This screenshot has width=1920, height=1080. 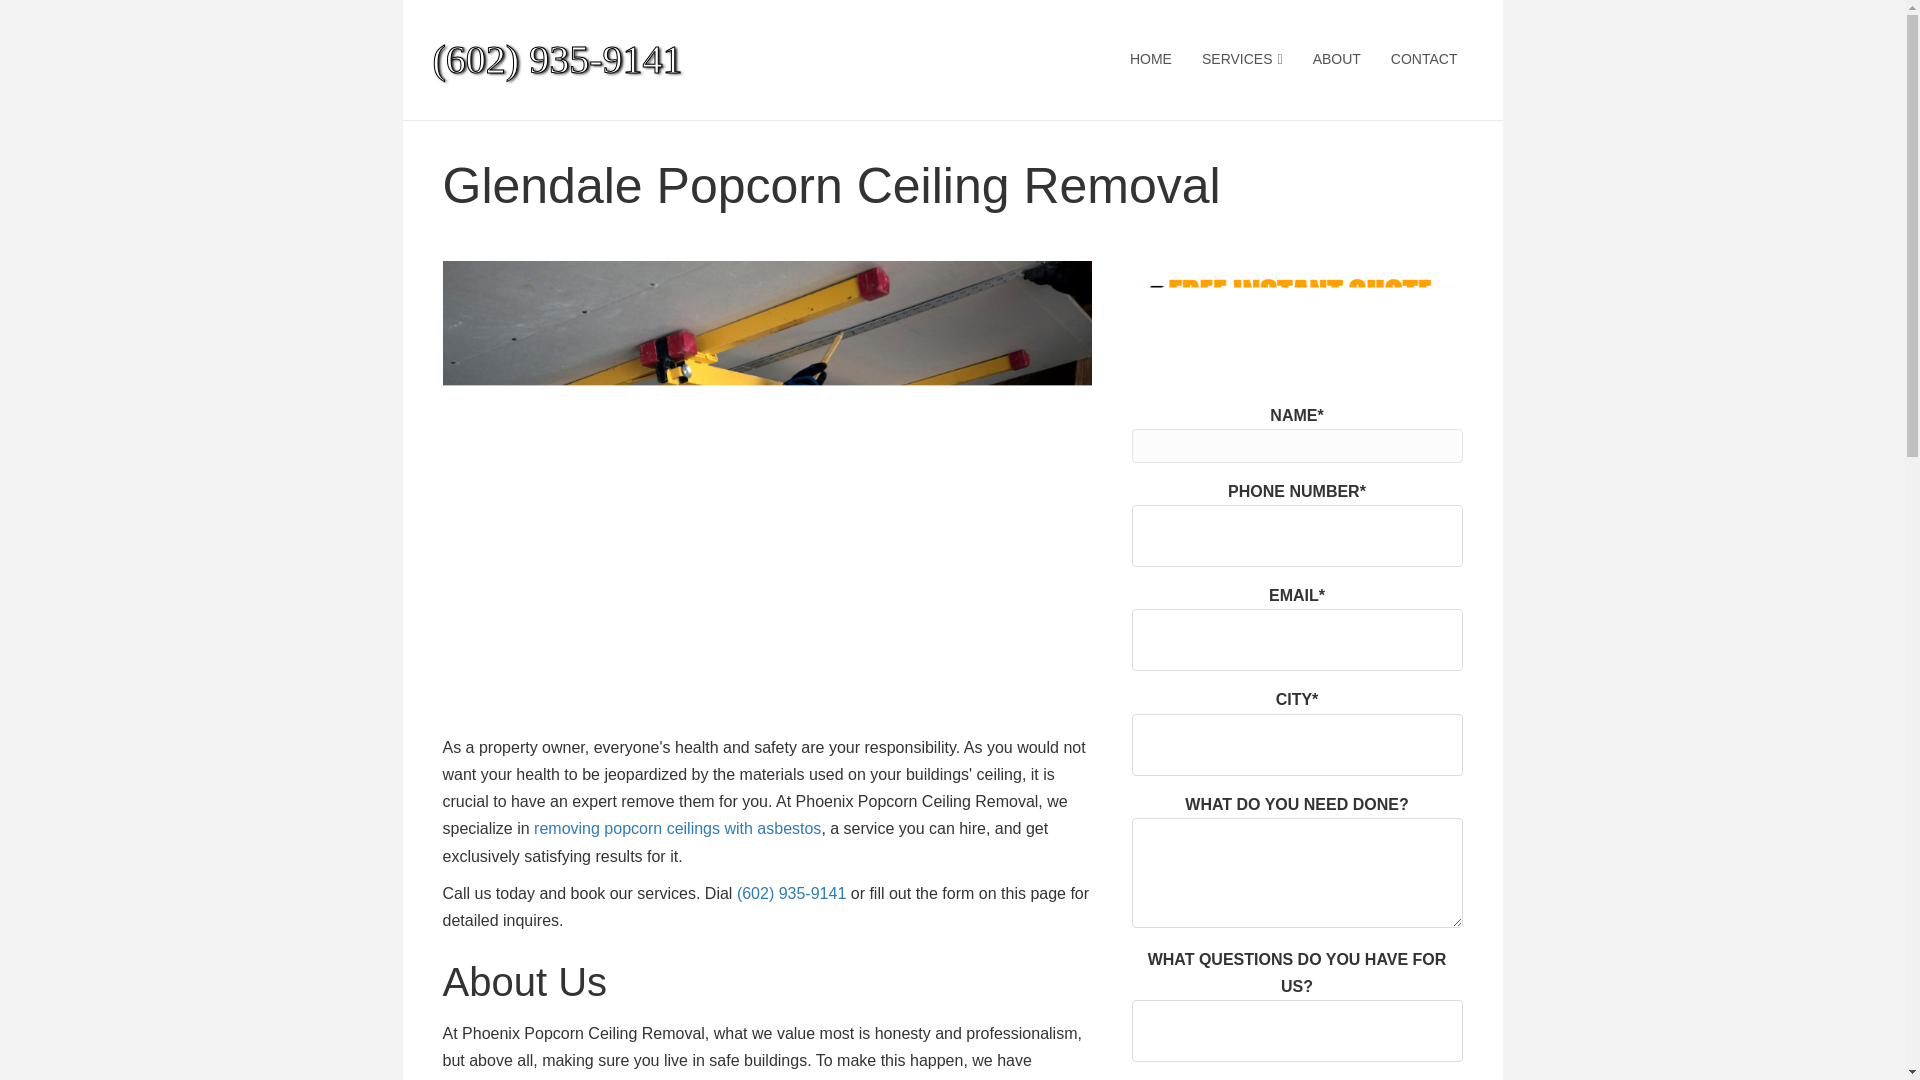 What do you see at coordinates (1298, 311) in the screenshot?
I see `BannerOrange` at bounding box center [1298, 311].